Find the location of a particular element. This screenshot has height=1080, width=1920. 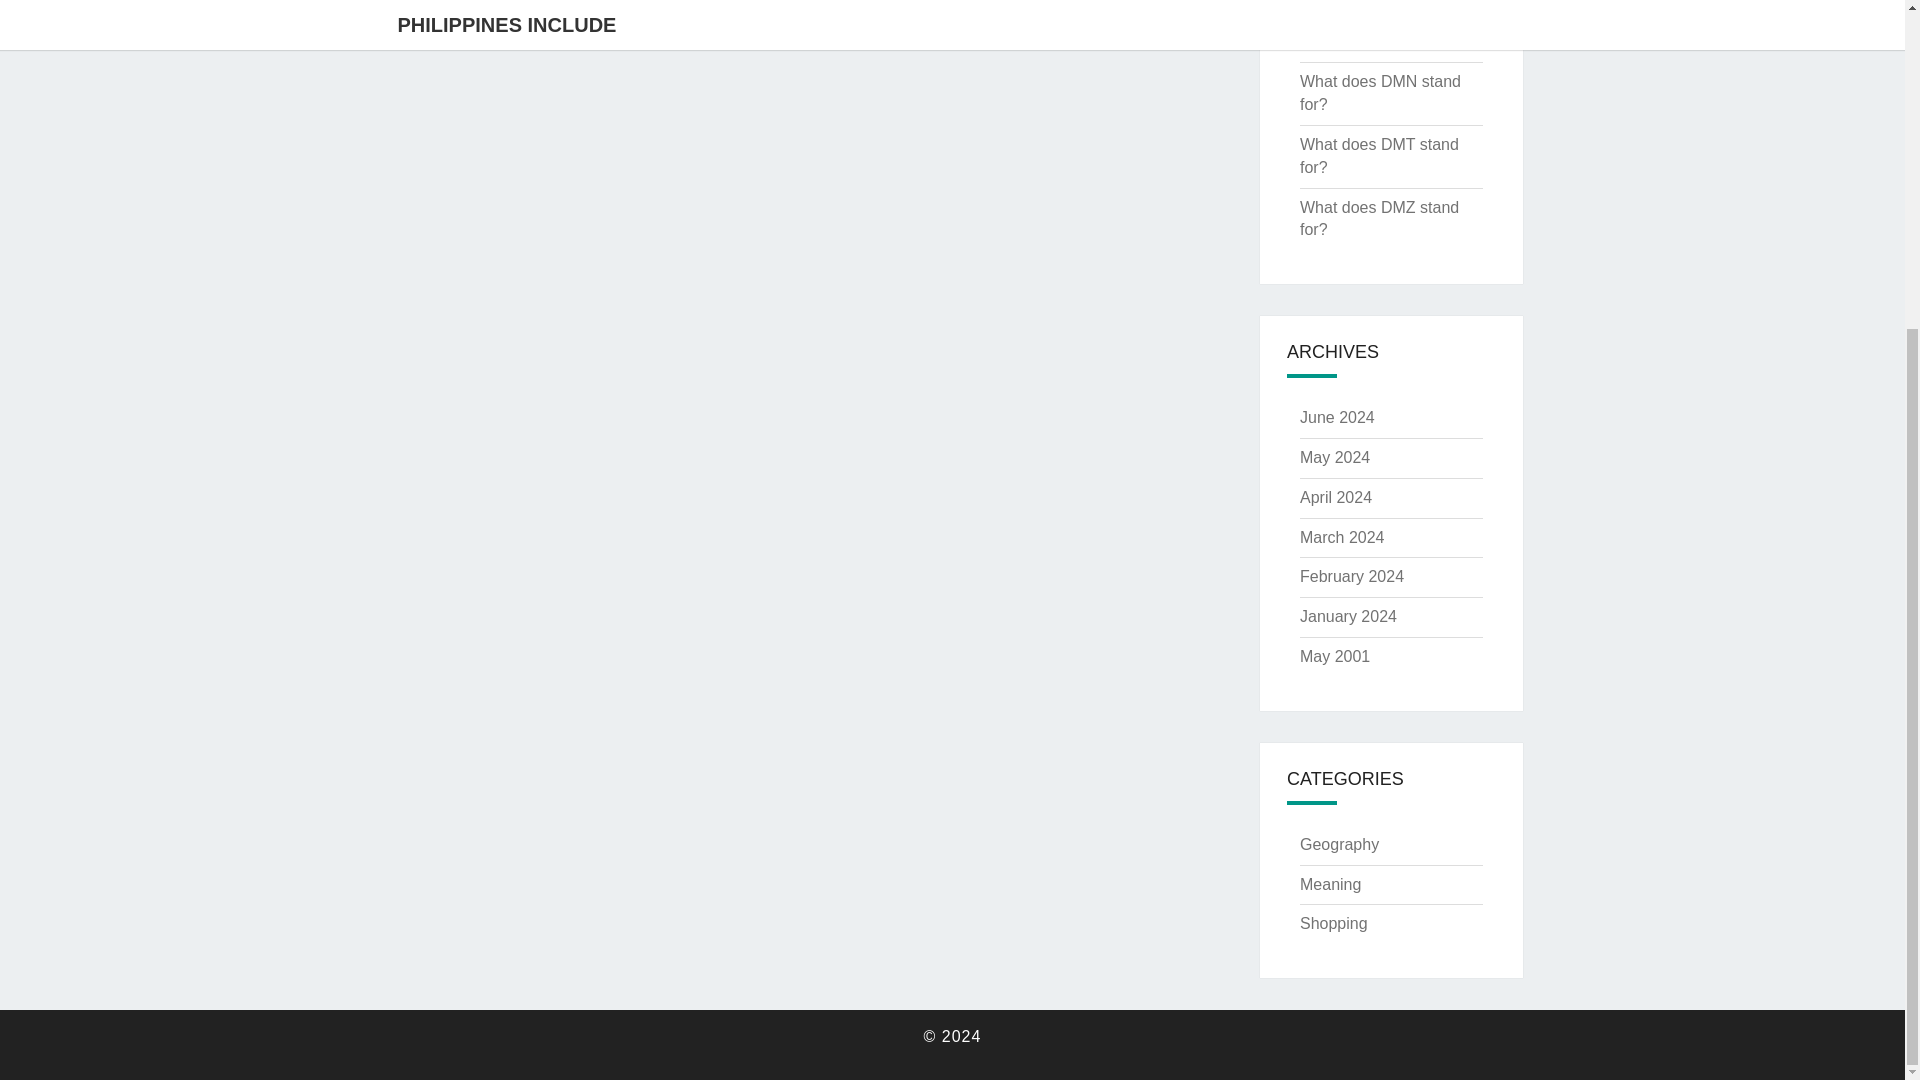

February 2024 is located at coordinates (1351, 576).